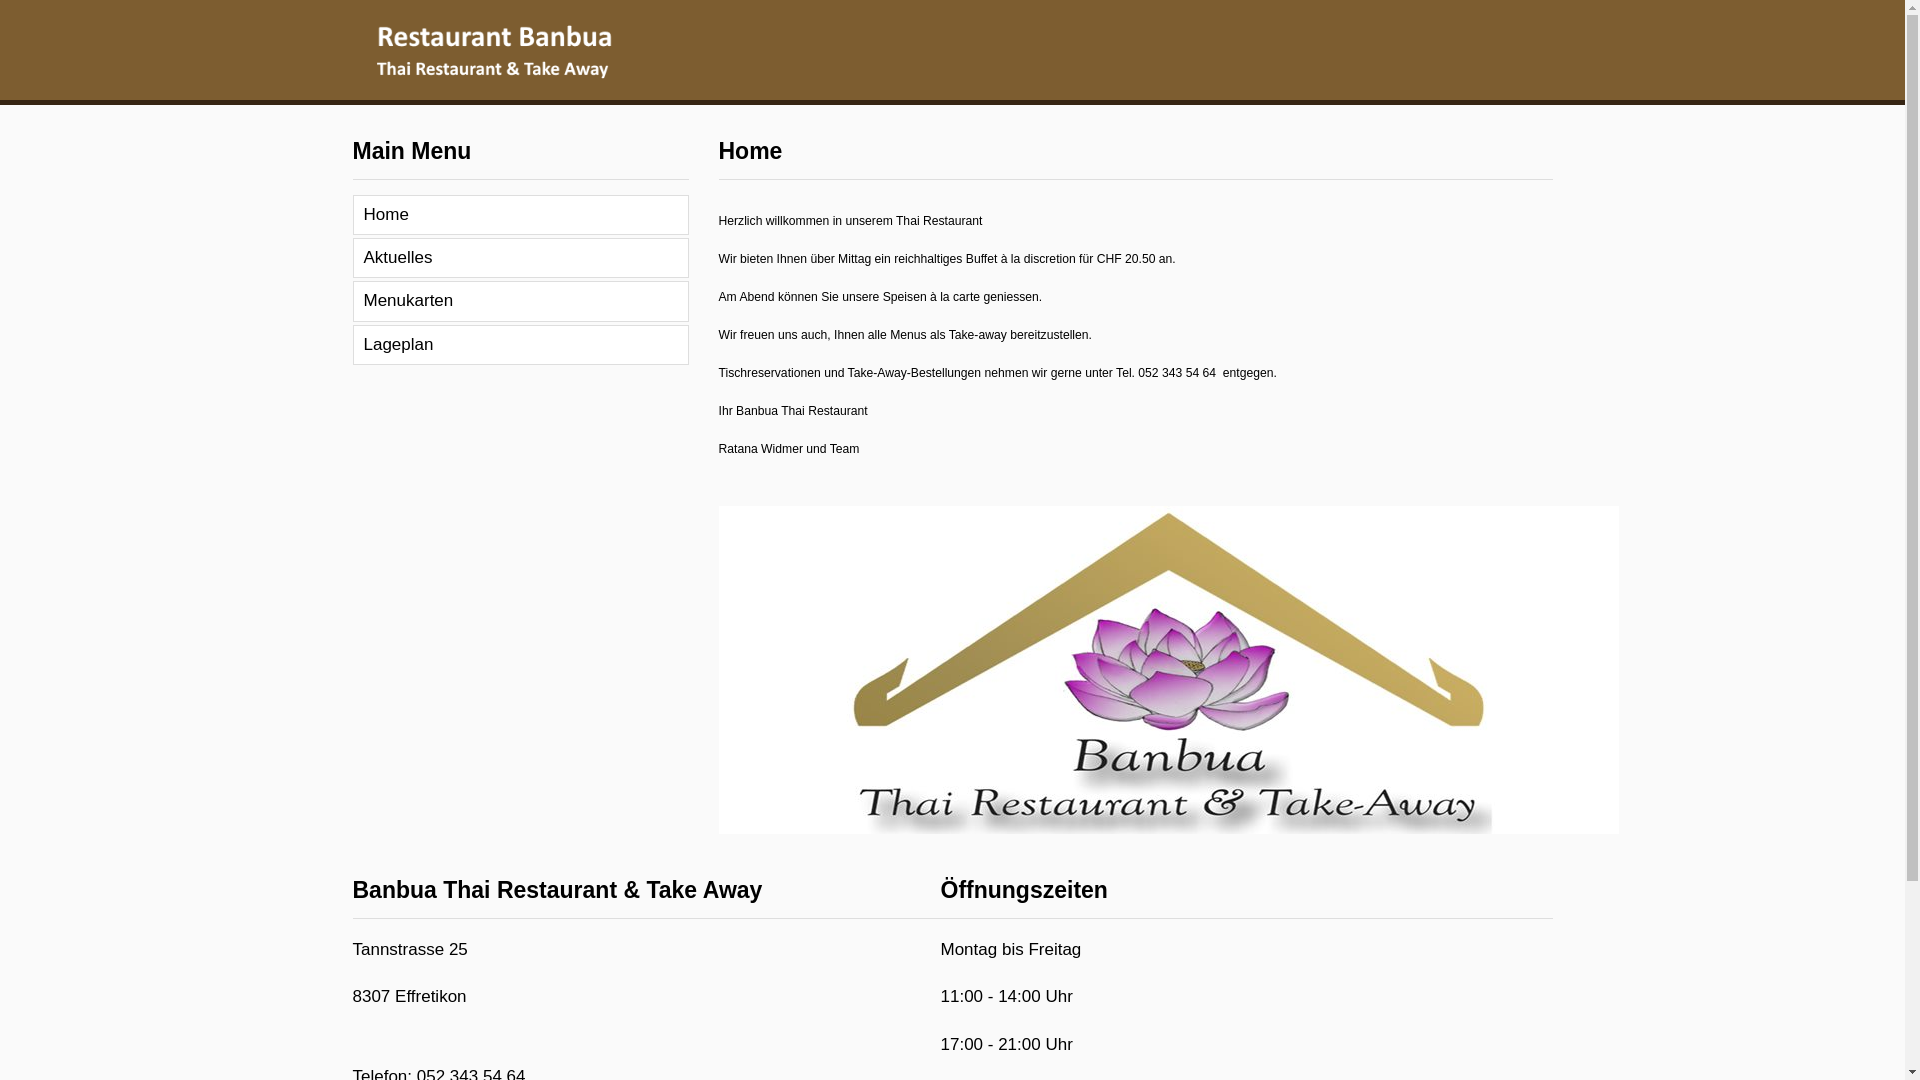 The height and width of the screenshot is (1080, 1920). Describe the element at coordinates (520, 345) in the screenshot. I see `Lageplan` at that location.